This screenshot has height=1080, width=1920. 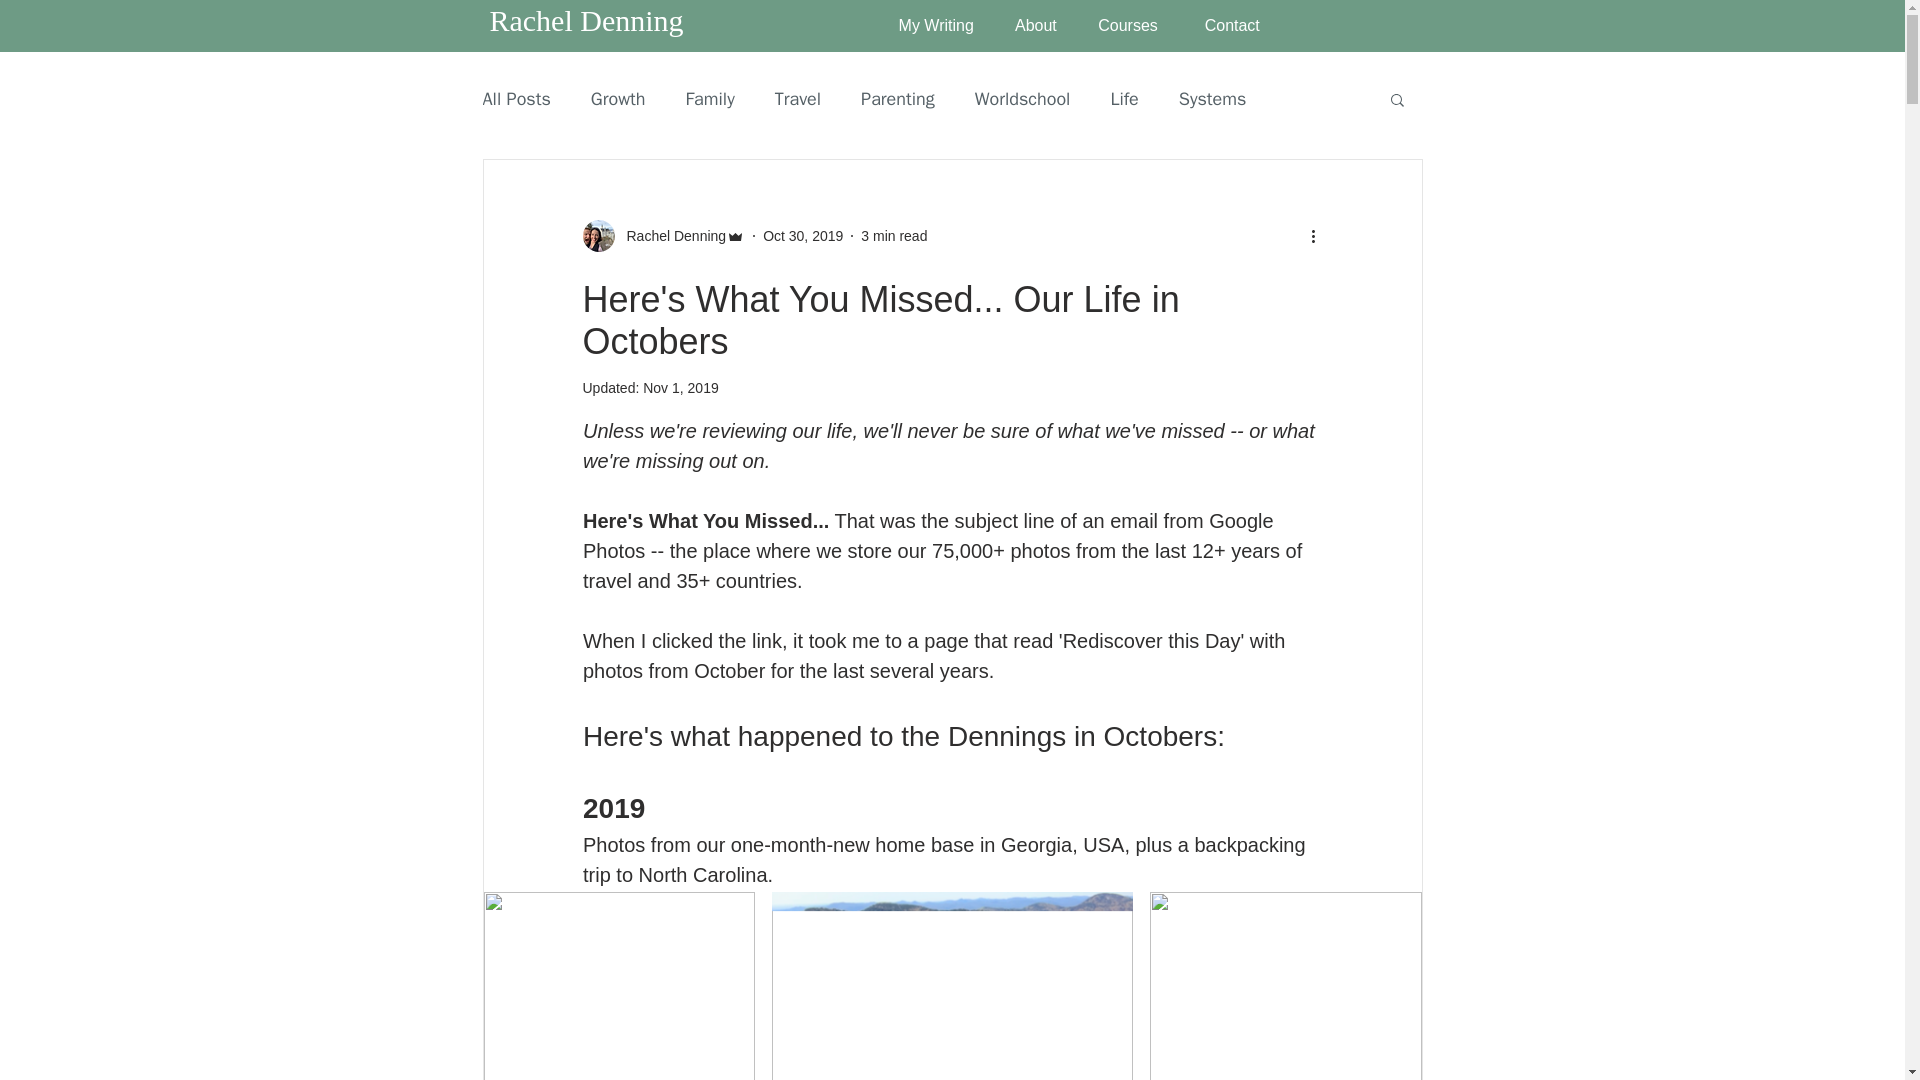 I want to click on My Writing, so click(x=928, y=26).